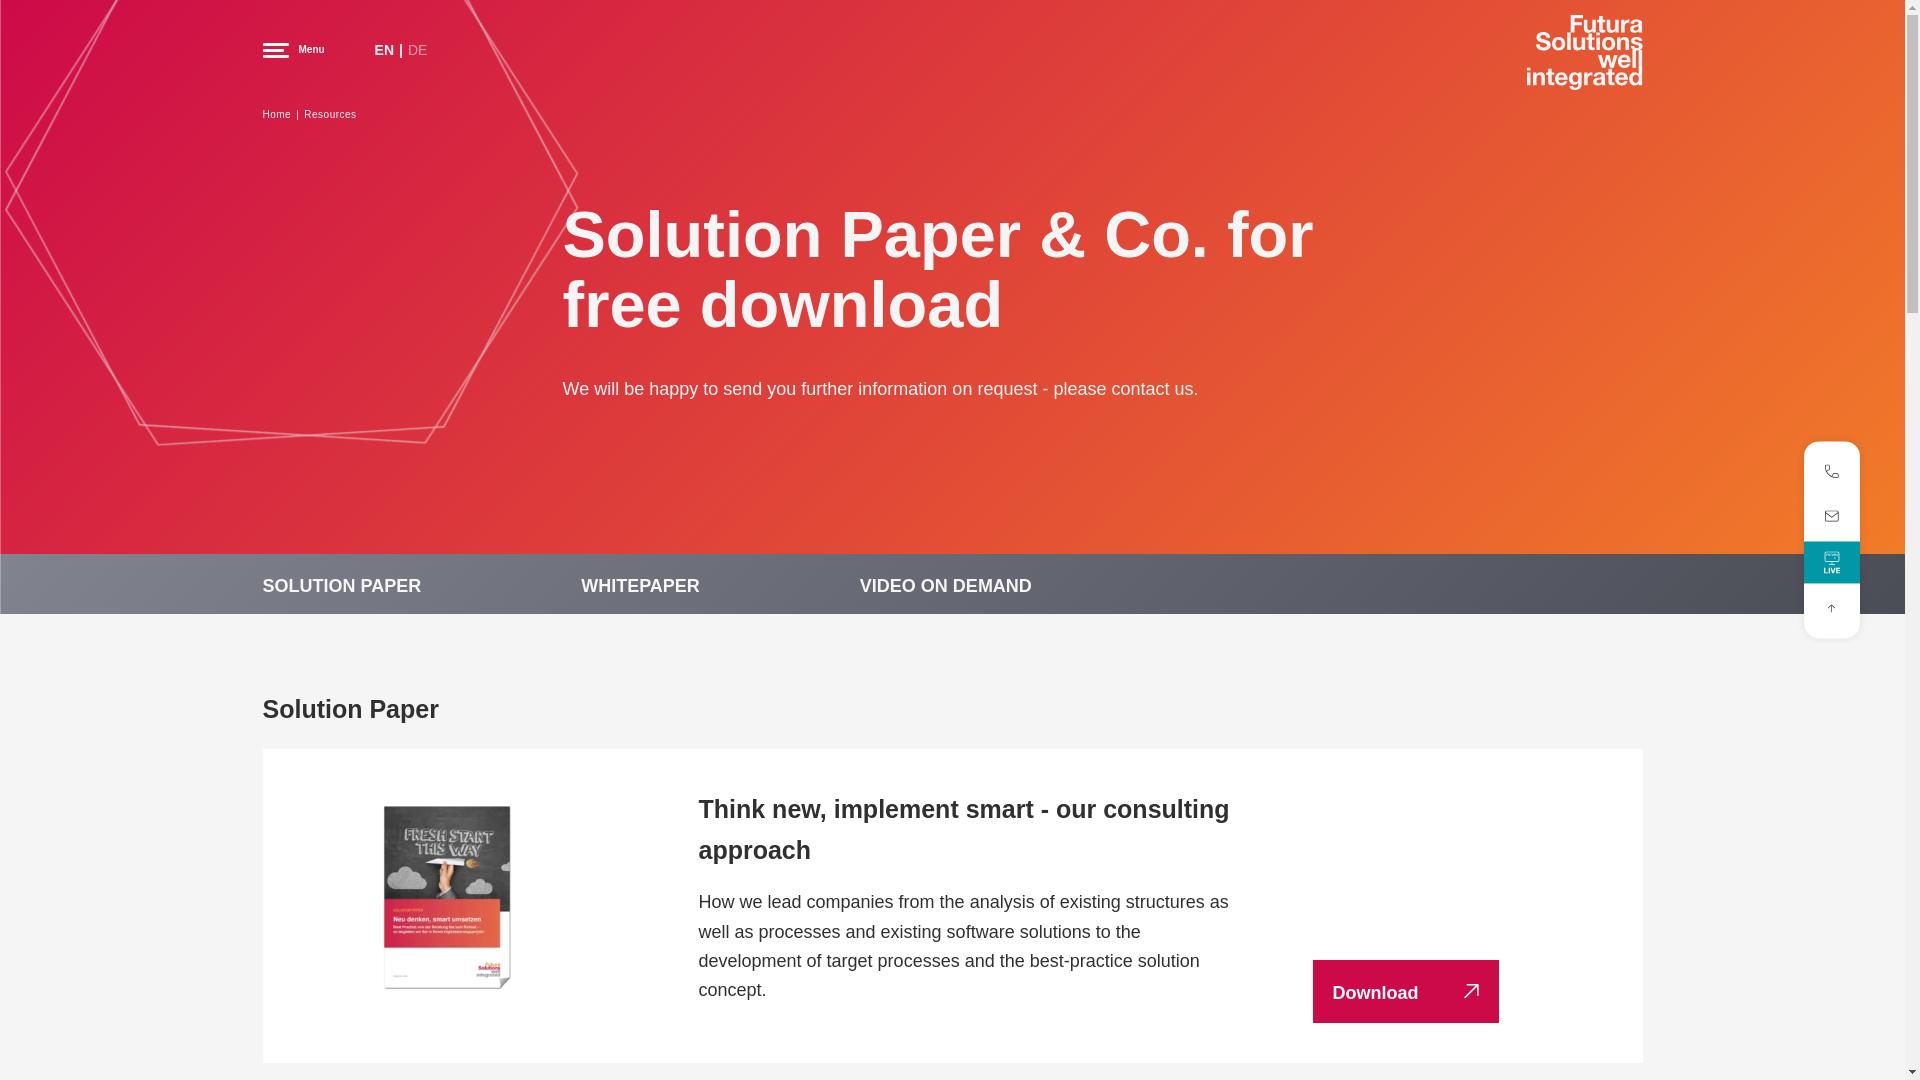 This screenshot has width=1920, height=1080. Describe the element at coordinates (340, 586) in the screenshot. I see `SOLUTION PAPER` at that location.